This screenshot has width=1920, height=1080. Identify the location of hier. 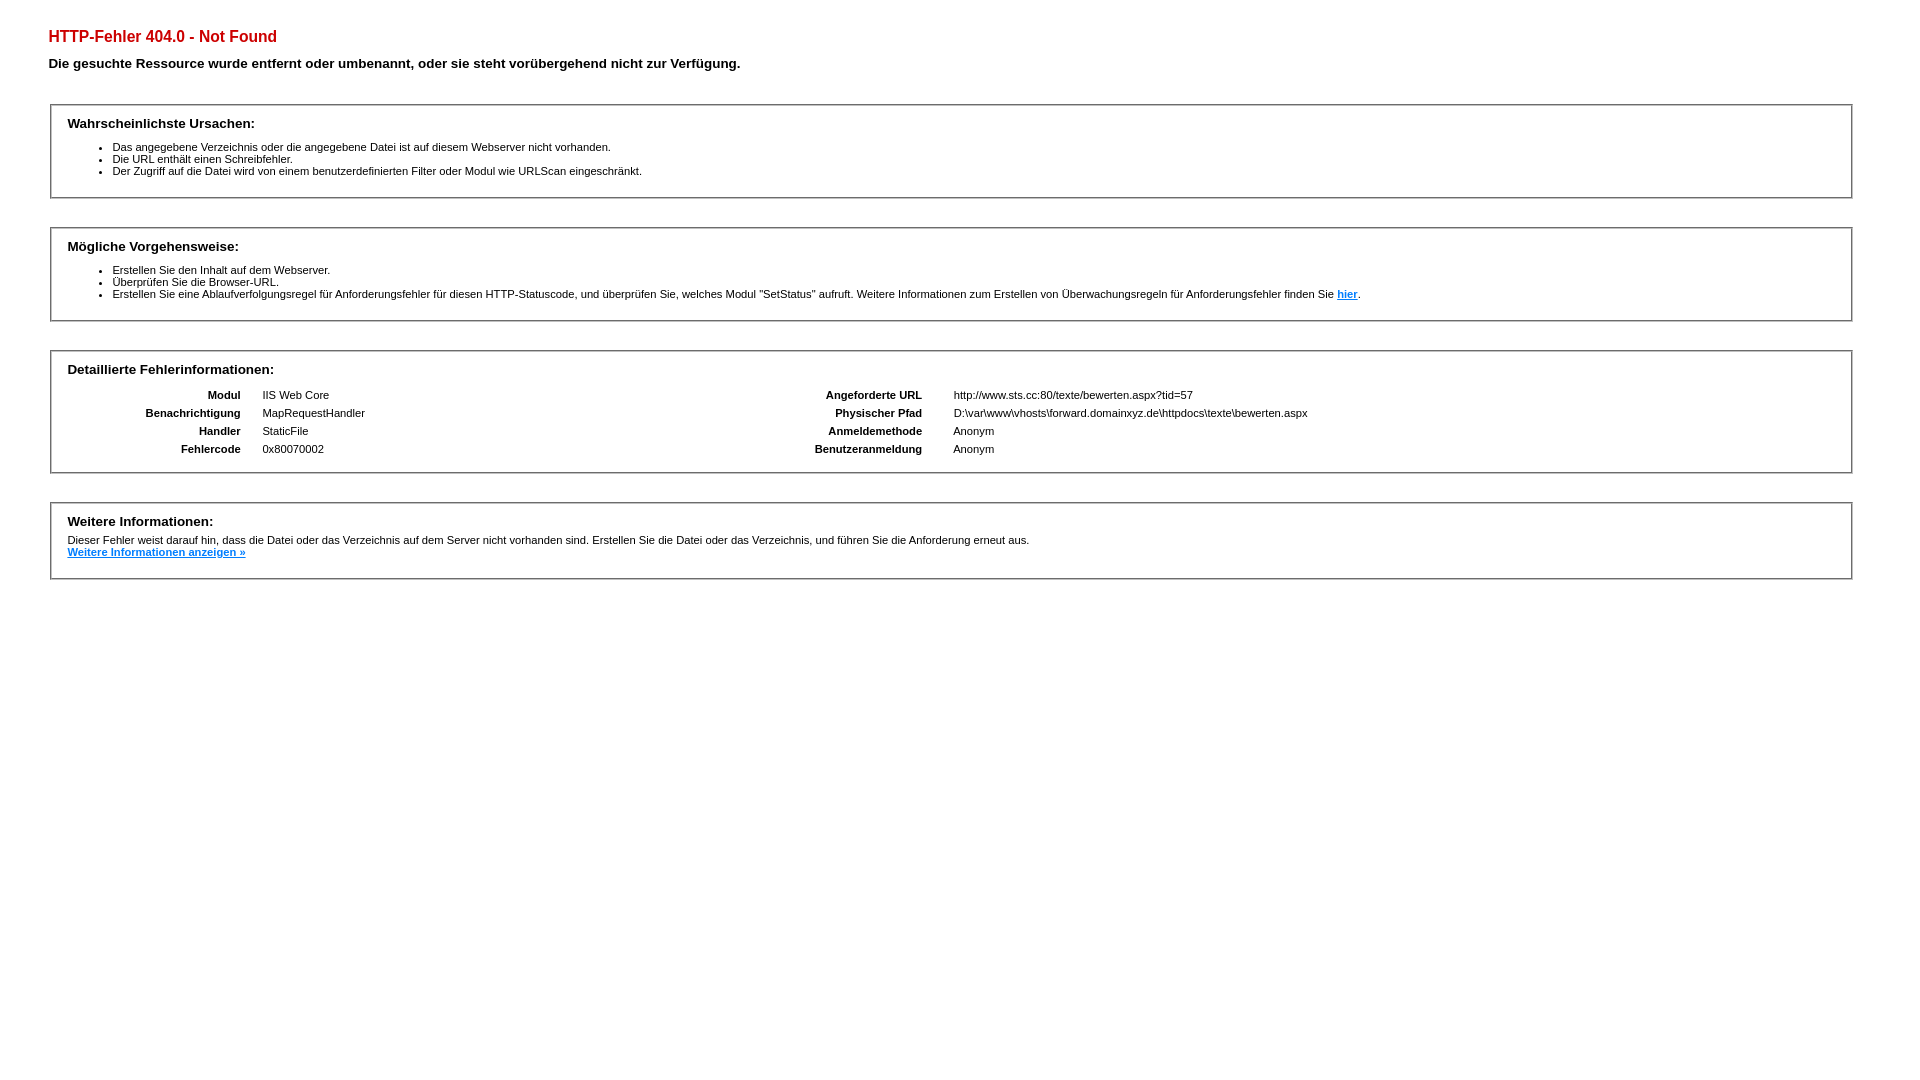
(1348, 294).